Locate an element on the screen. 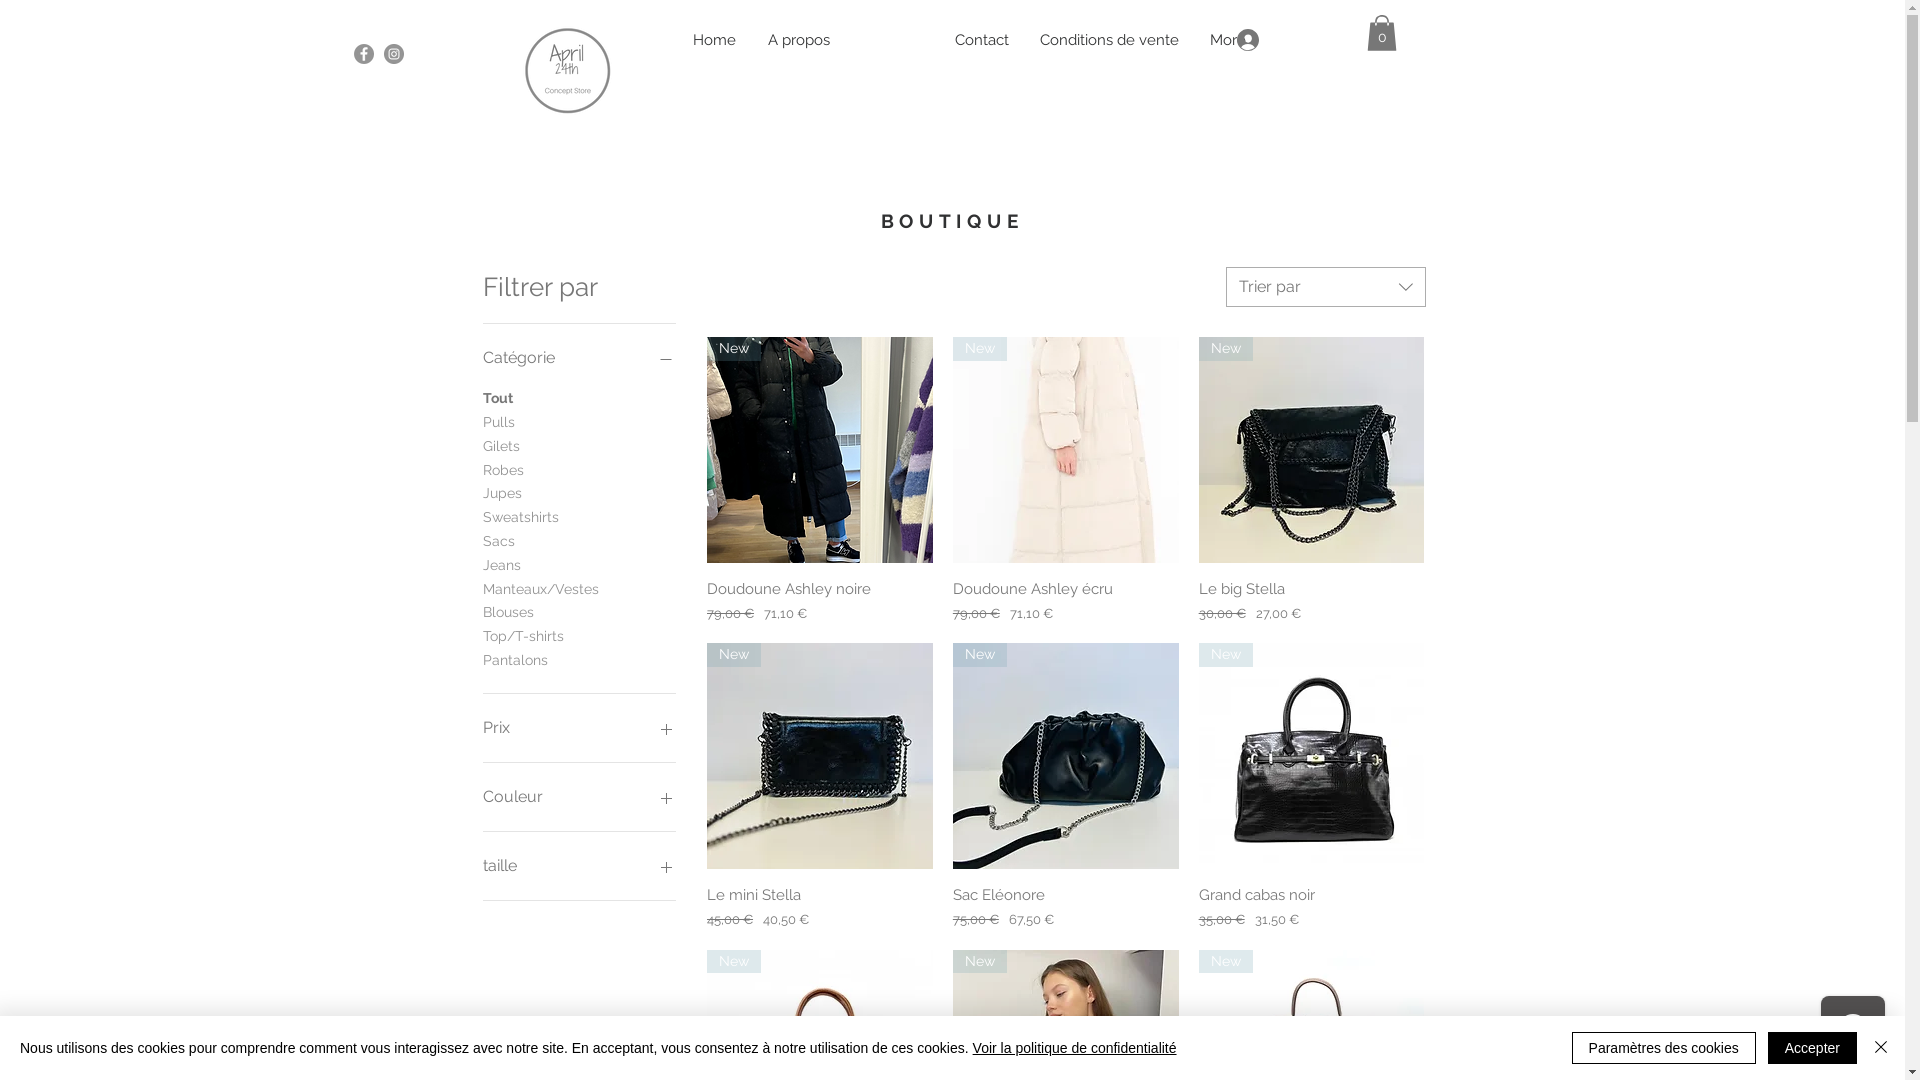  Home is located at coordinates (714, 40).